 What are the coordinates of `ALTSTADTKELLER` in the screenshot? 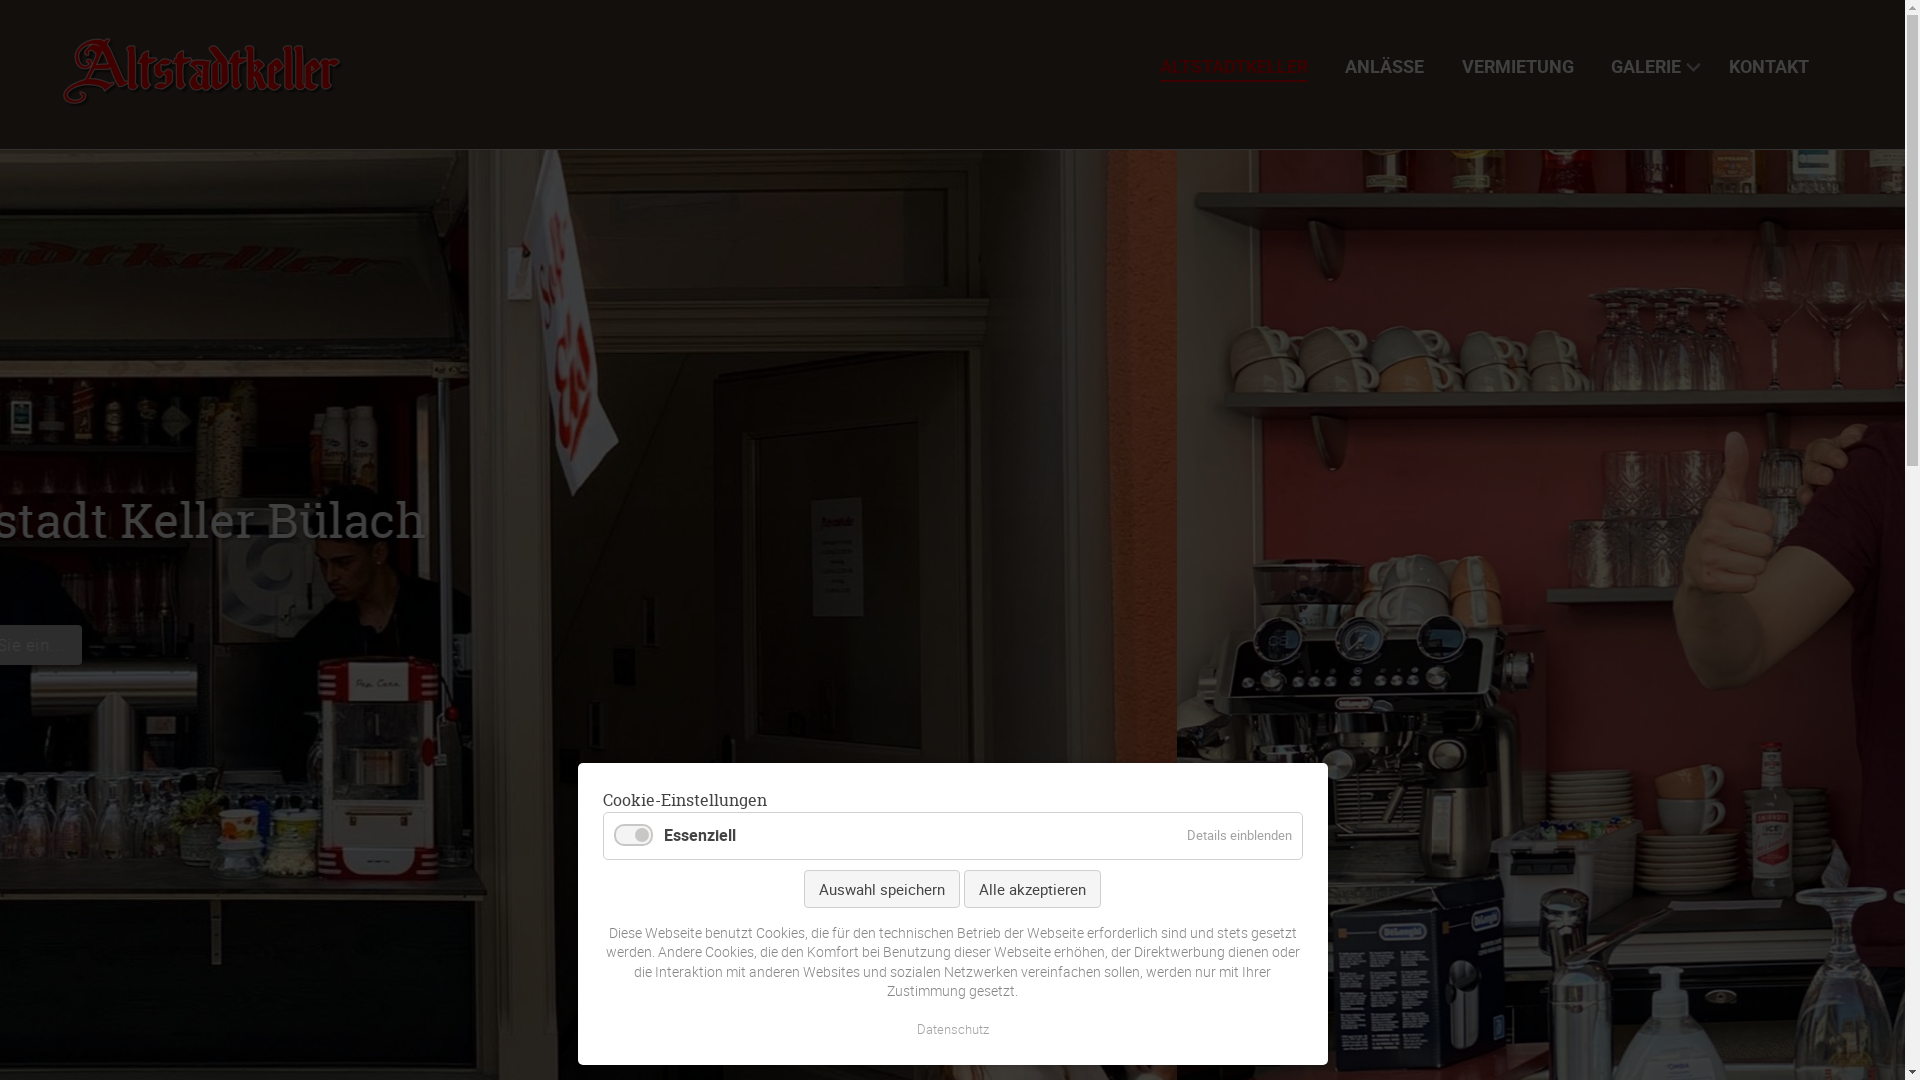 It's located at (1241, 66).